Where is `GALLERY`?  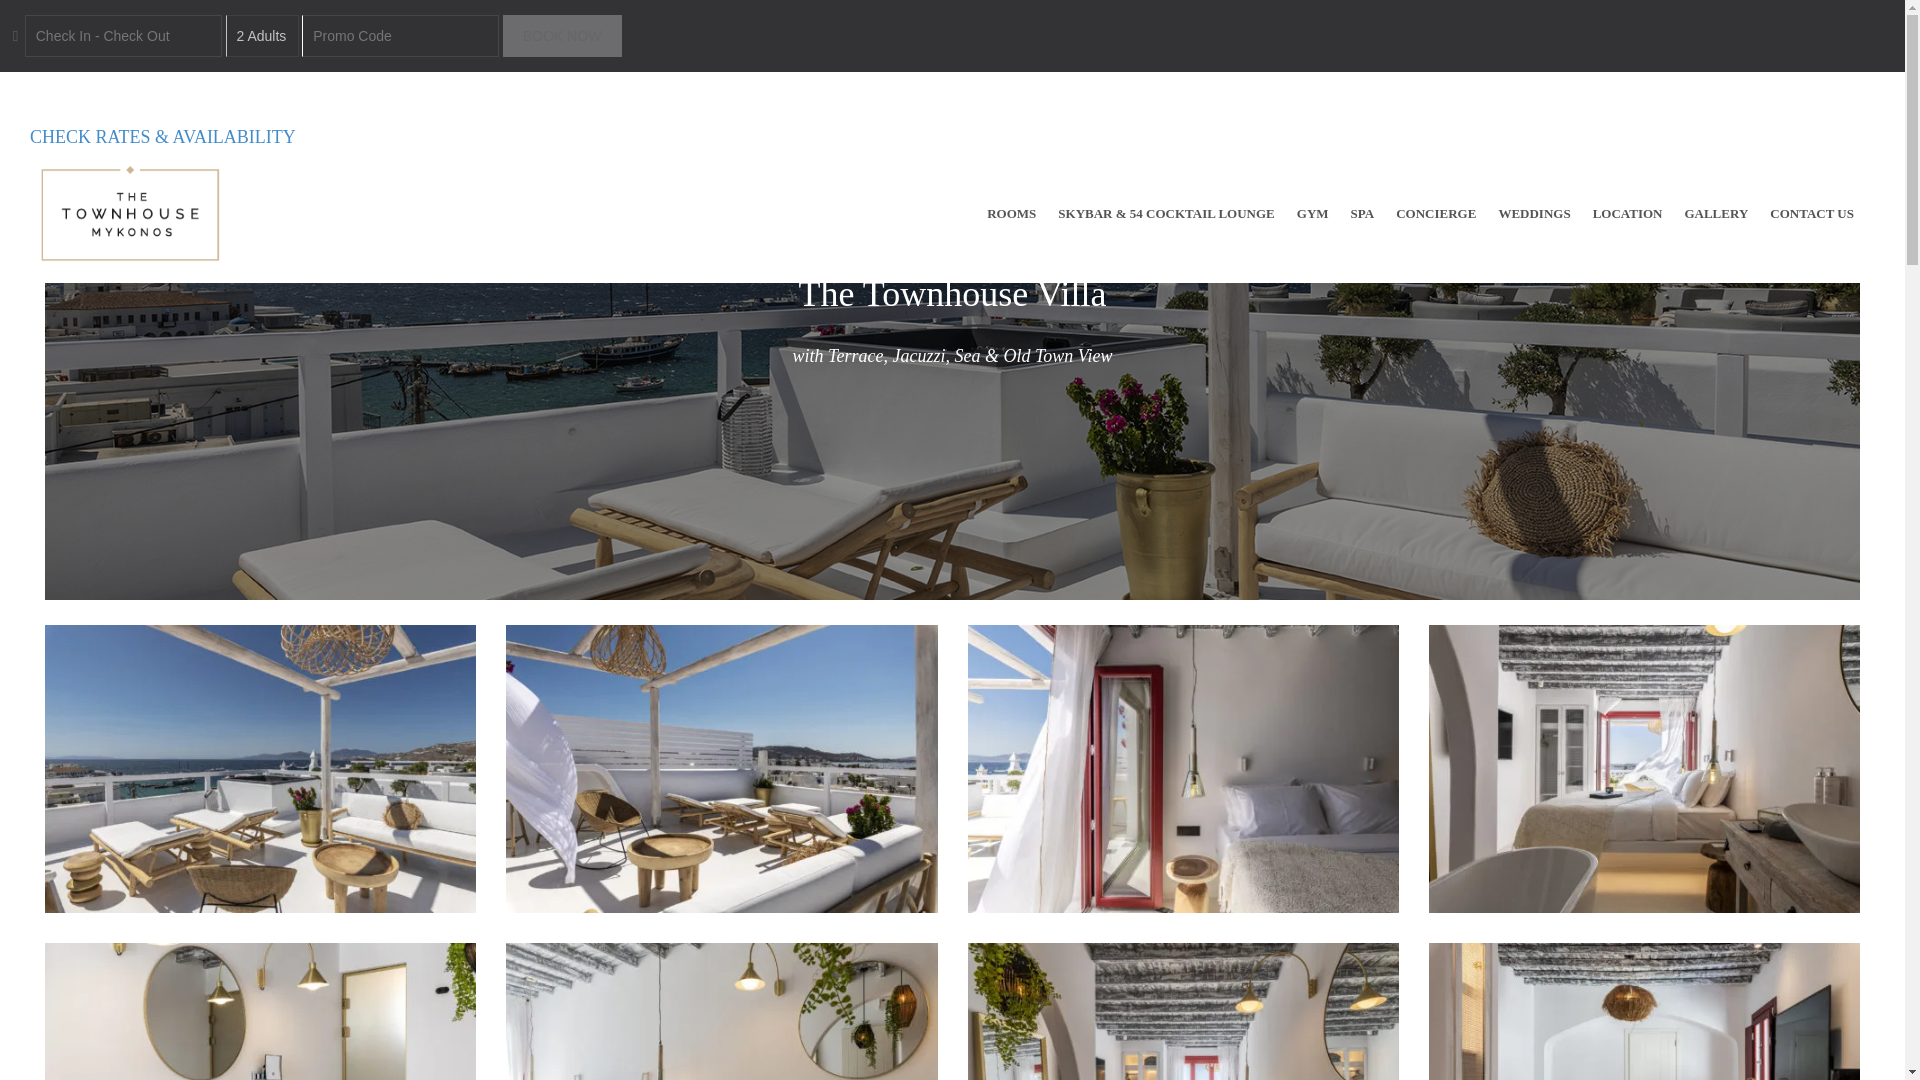 GALLERY is located at coordinates (1715, 214).